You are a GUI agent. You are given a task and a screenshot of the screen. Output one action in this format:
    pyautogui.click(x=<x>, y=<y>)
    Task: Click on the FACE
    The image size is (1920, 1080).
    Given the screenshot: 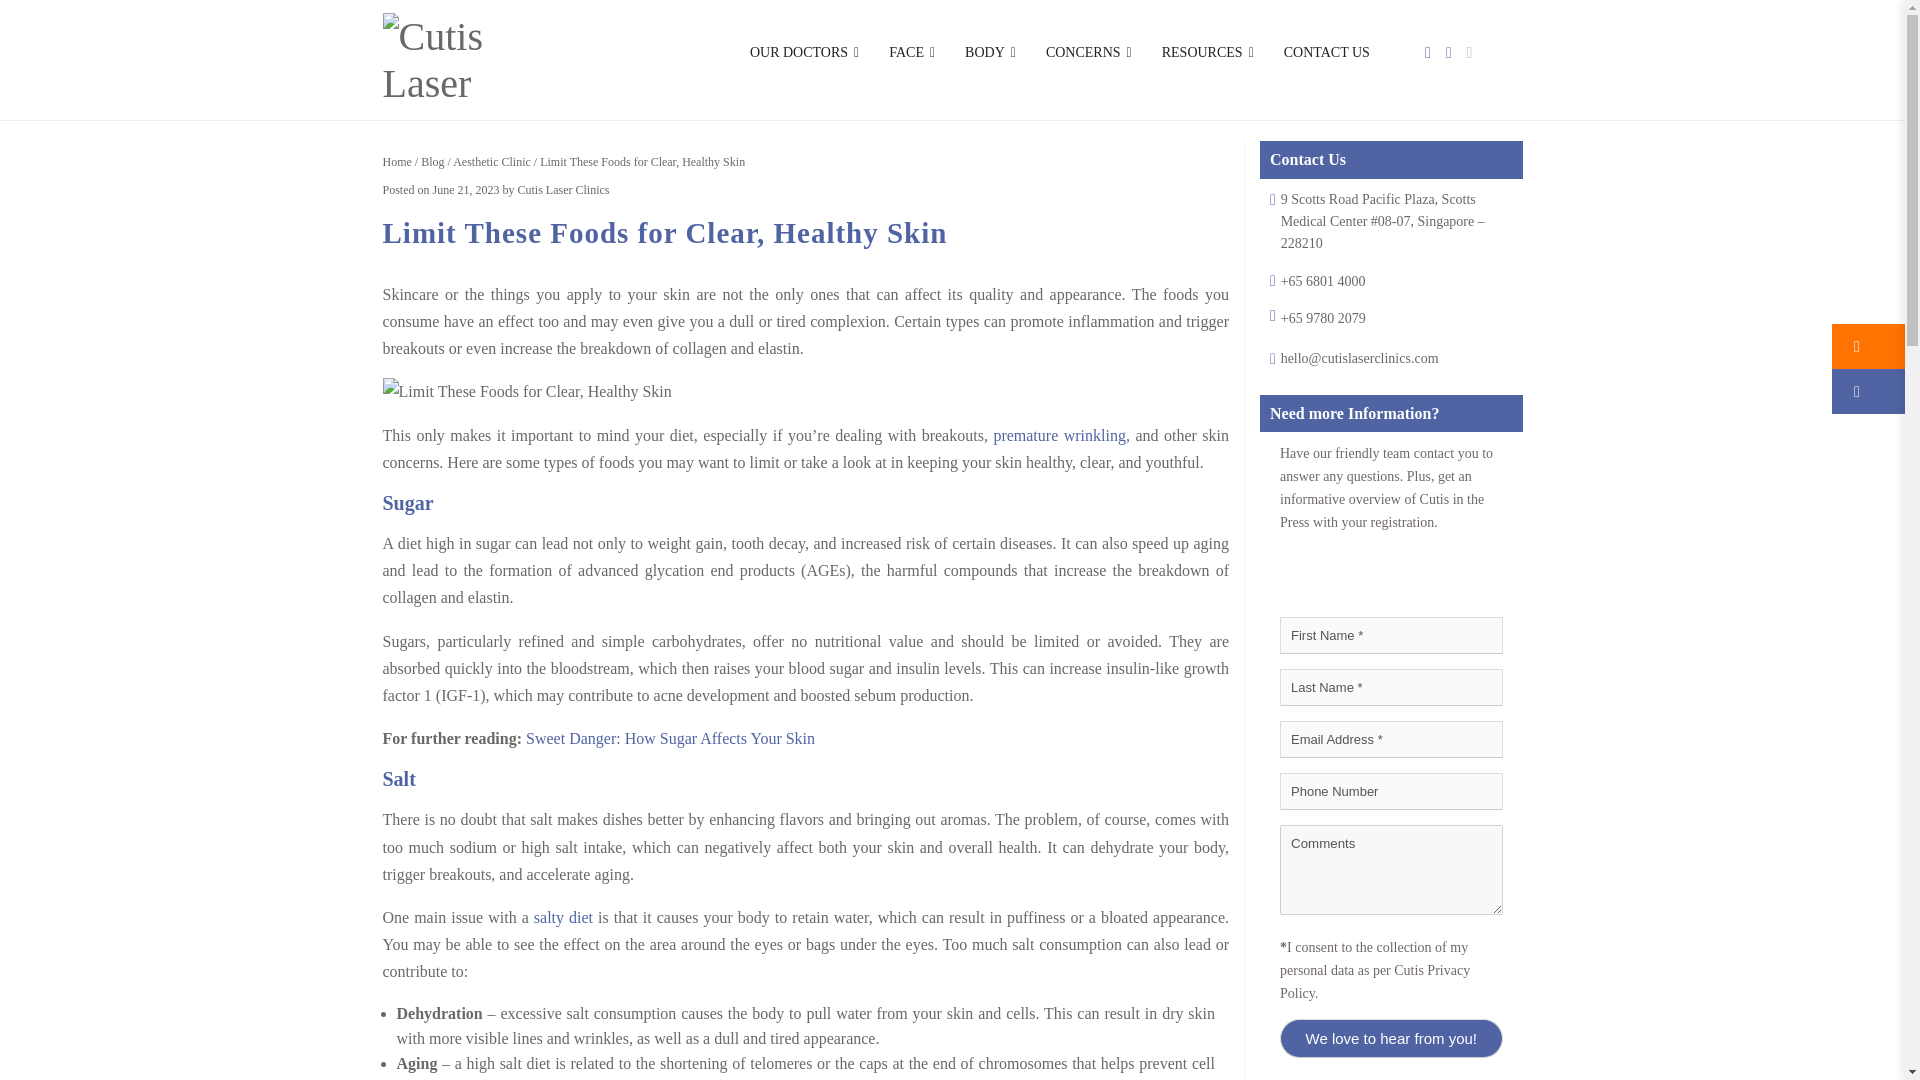 What is the action you would take?
    pyautogui.click(x=912, y=52)
    